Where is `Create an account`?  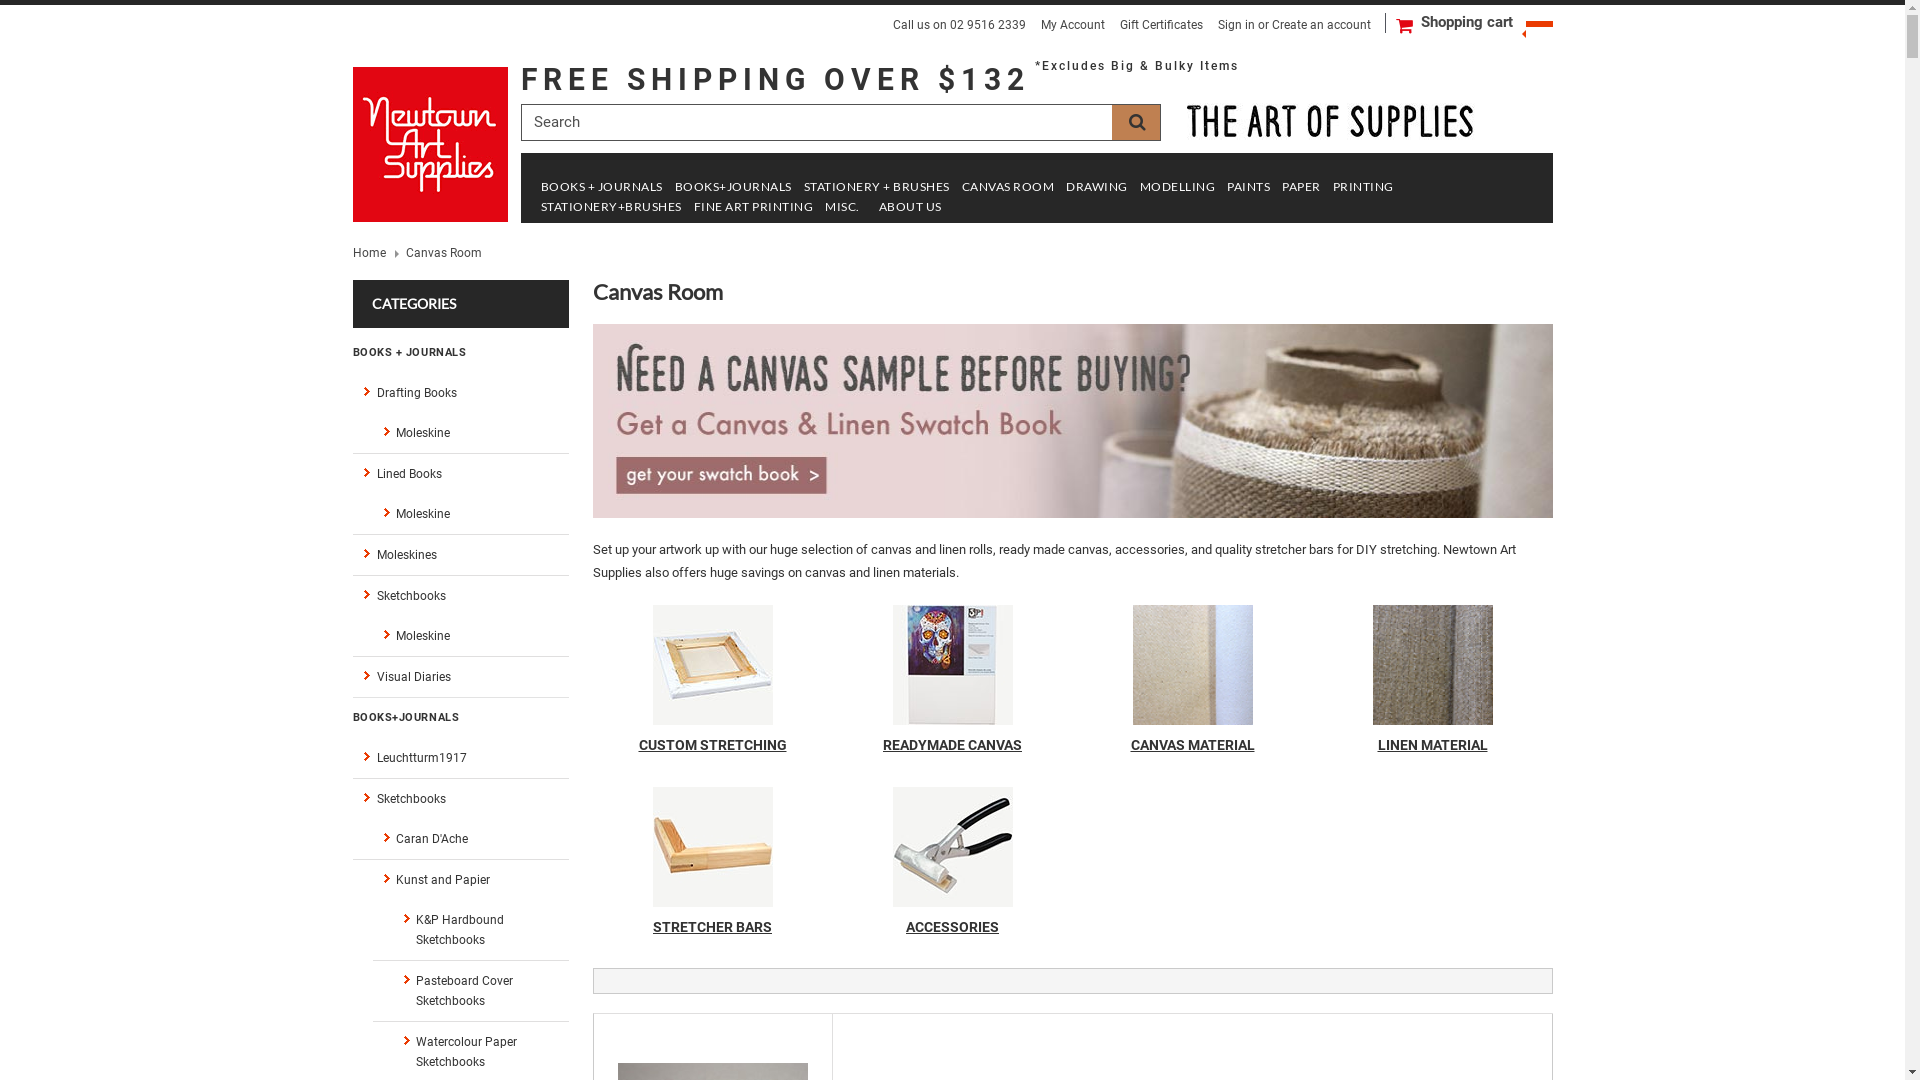
Create an account is located at coordinates (1322, 25).